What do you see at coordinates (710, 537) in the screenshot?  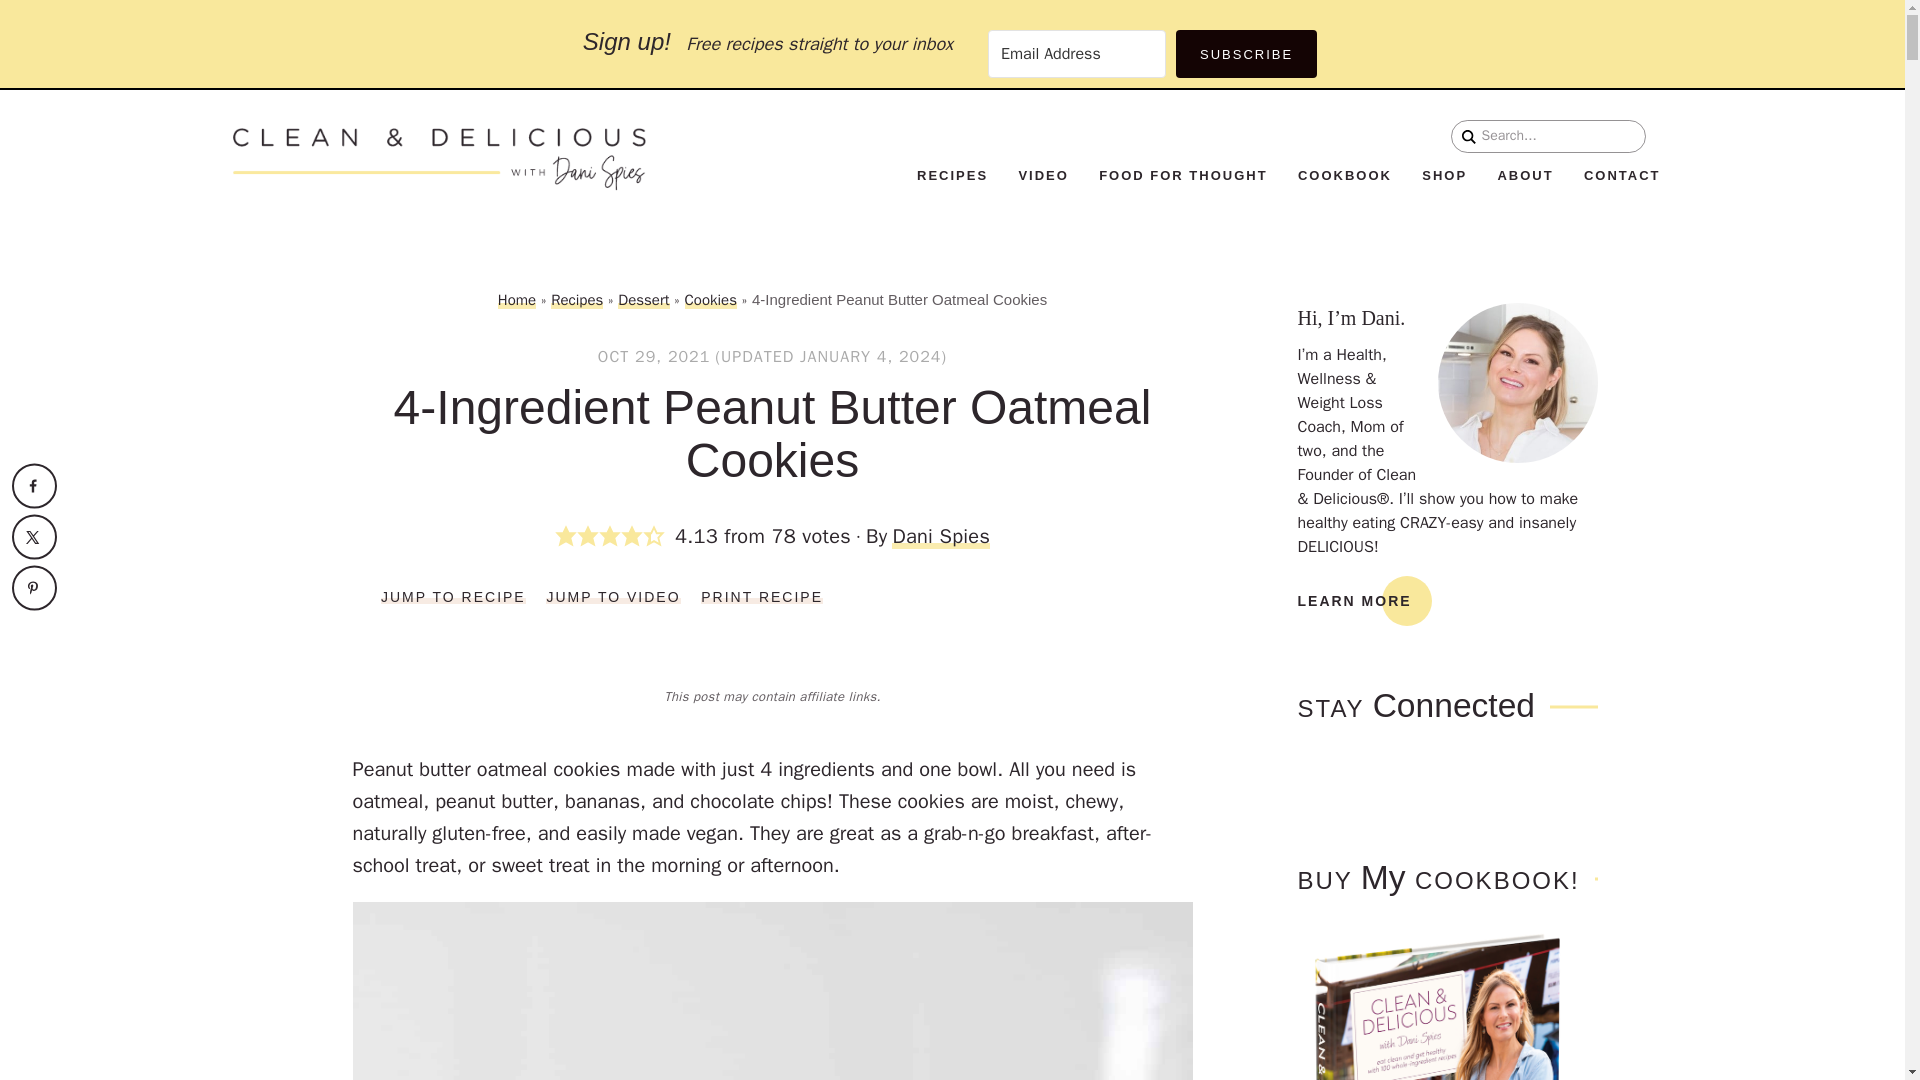 I see `4.13 from 78 votes` at bounding box center [710, 537].